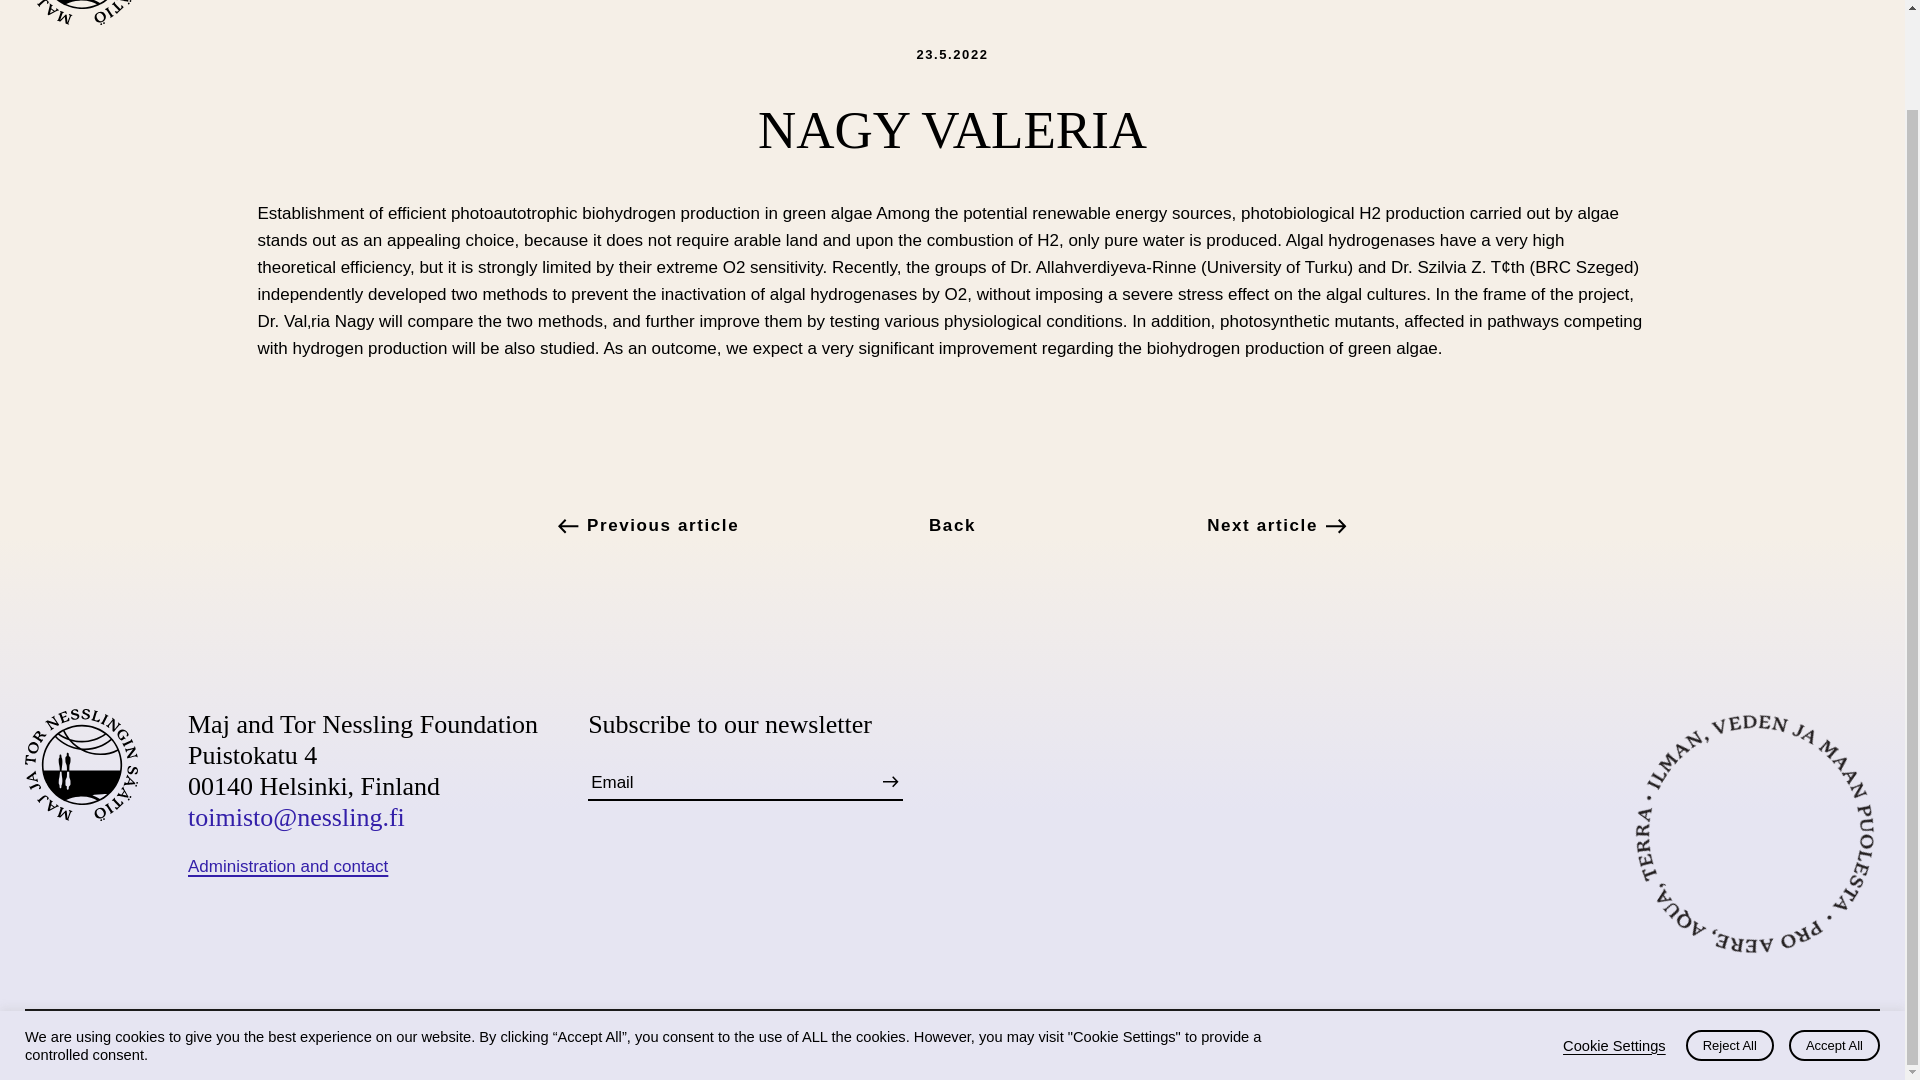 The height and width of the screenshot is (1080, 1920). I want to click on Previous article, so click(744, 524).